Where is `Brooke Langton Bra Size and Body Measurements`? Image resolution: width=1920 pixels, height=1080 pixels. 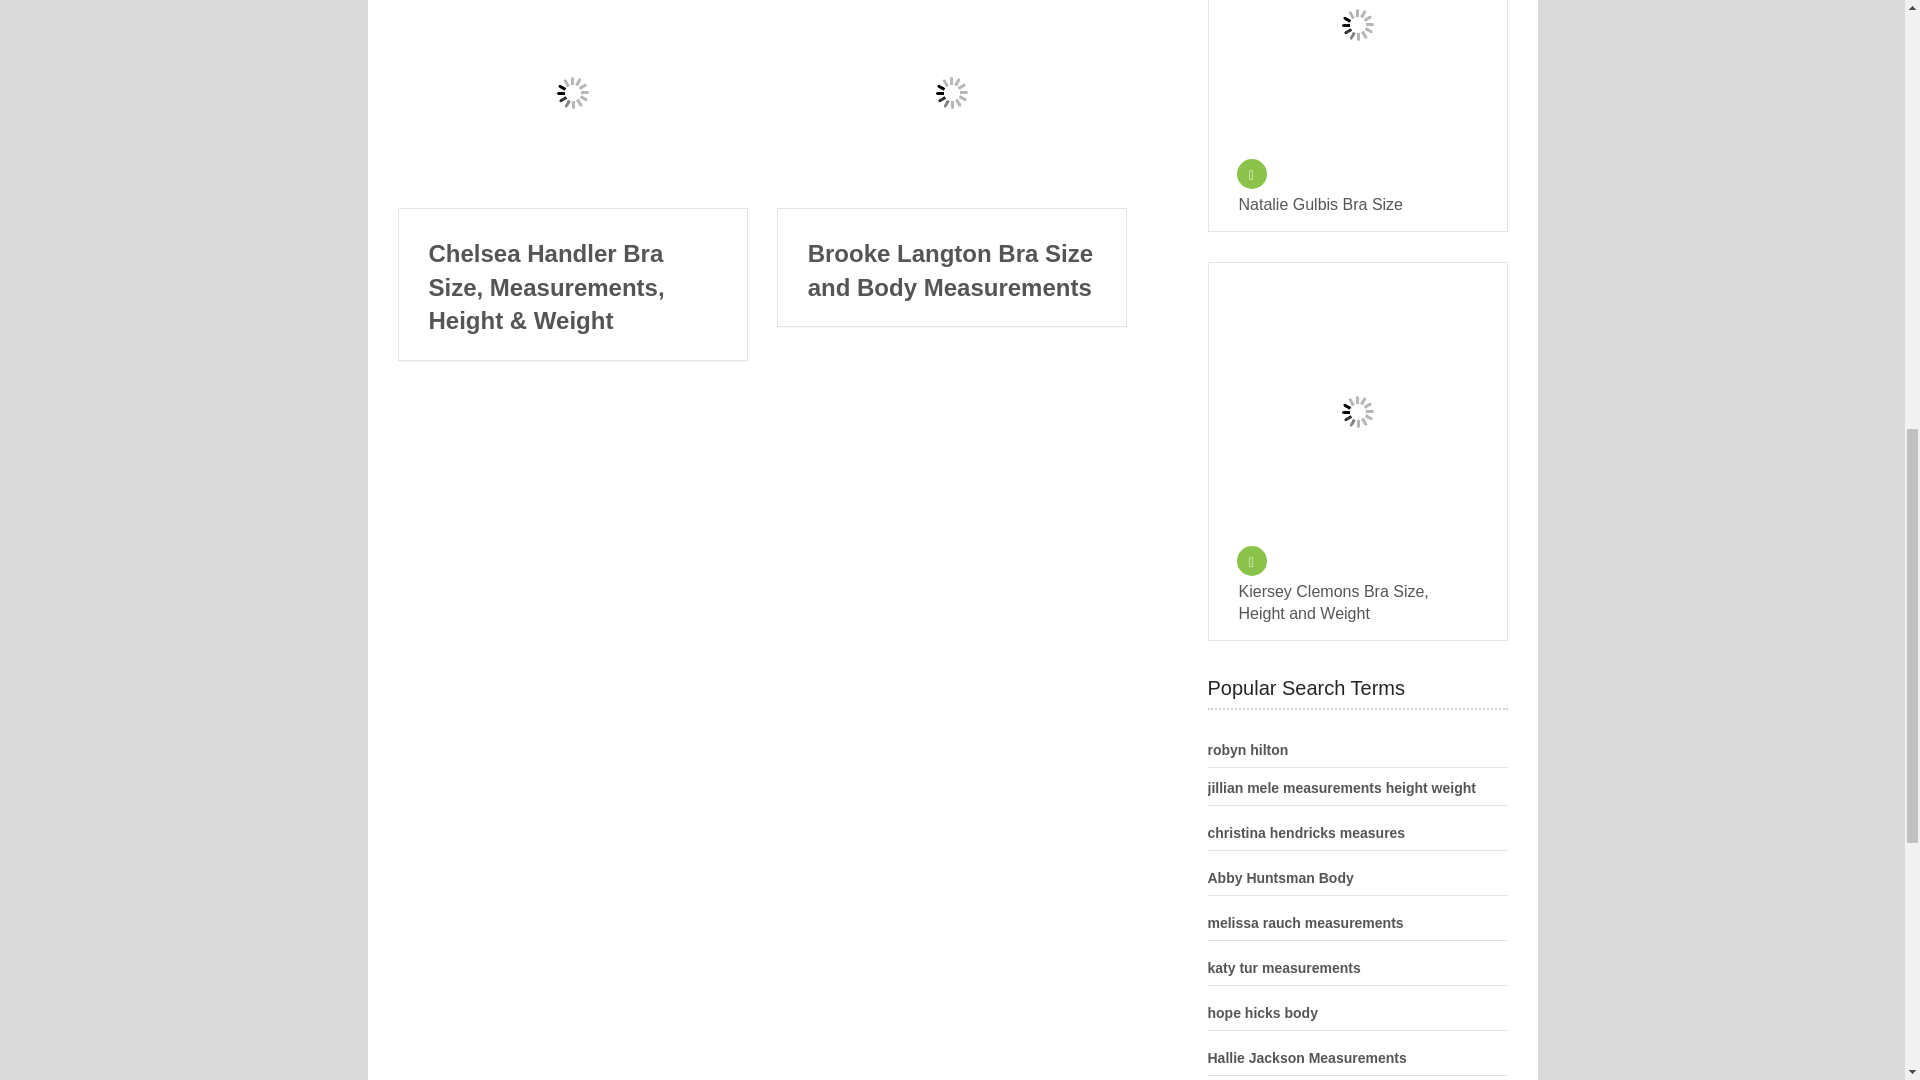 Brooke Langton Bra Size and Body Measurements is located at coordinates (952, 104).